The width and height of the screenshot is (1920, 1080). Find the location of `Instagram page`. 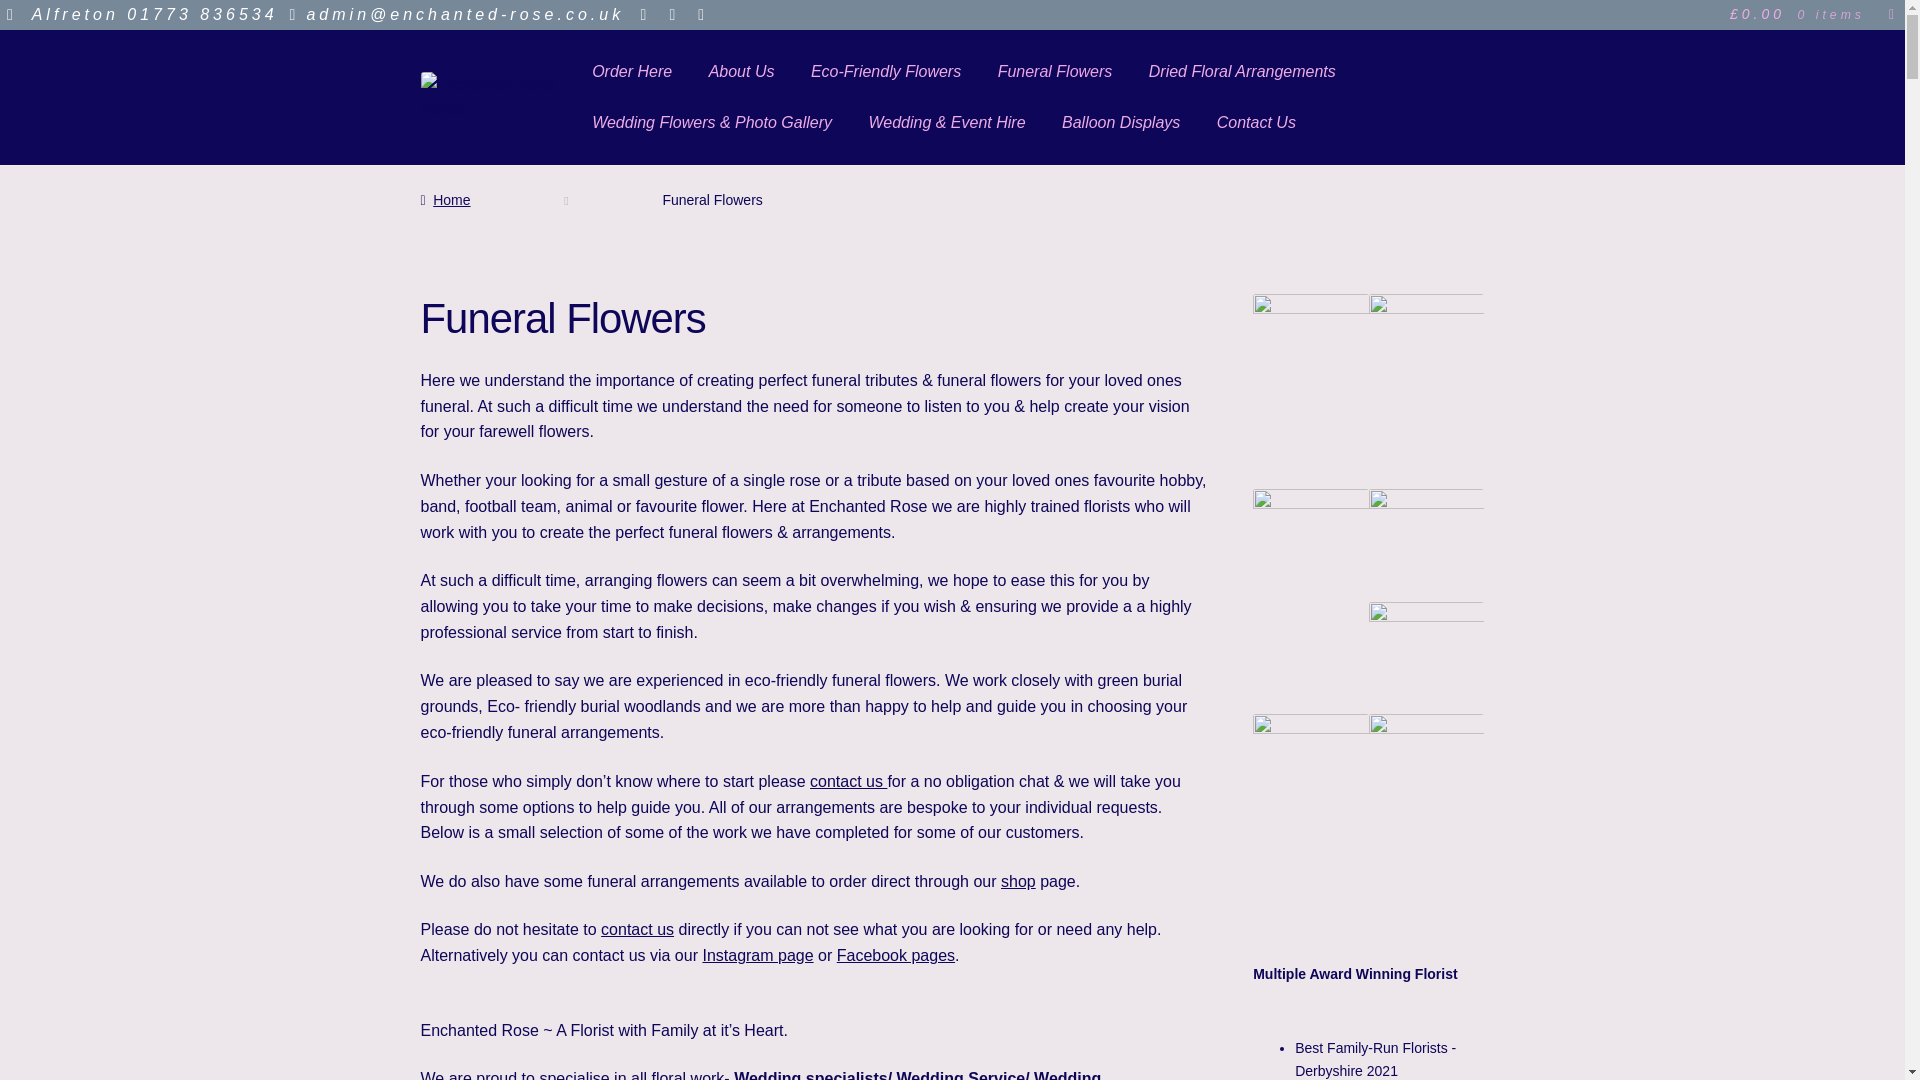

Instagram page is located at coordinates (757, 956).